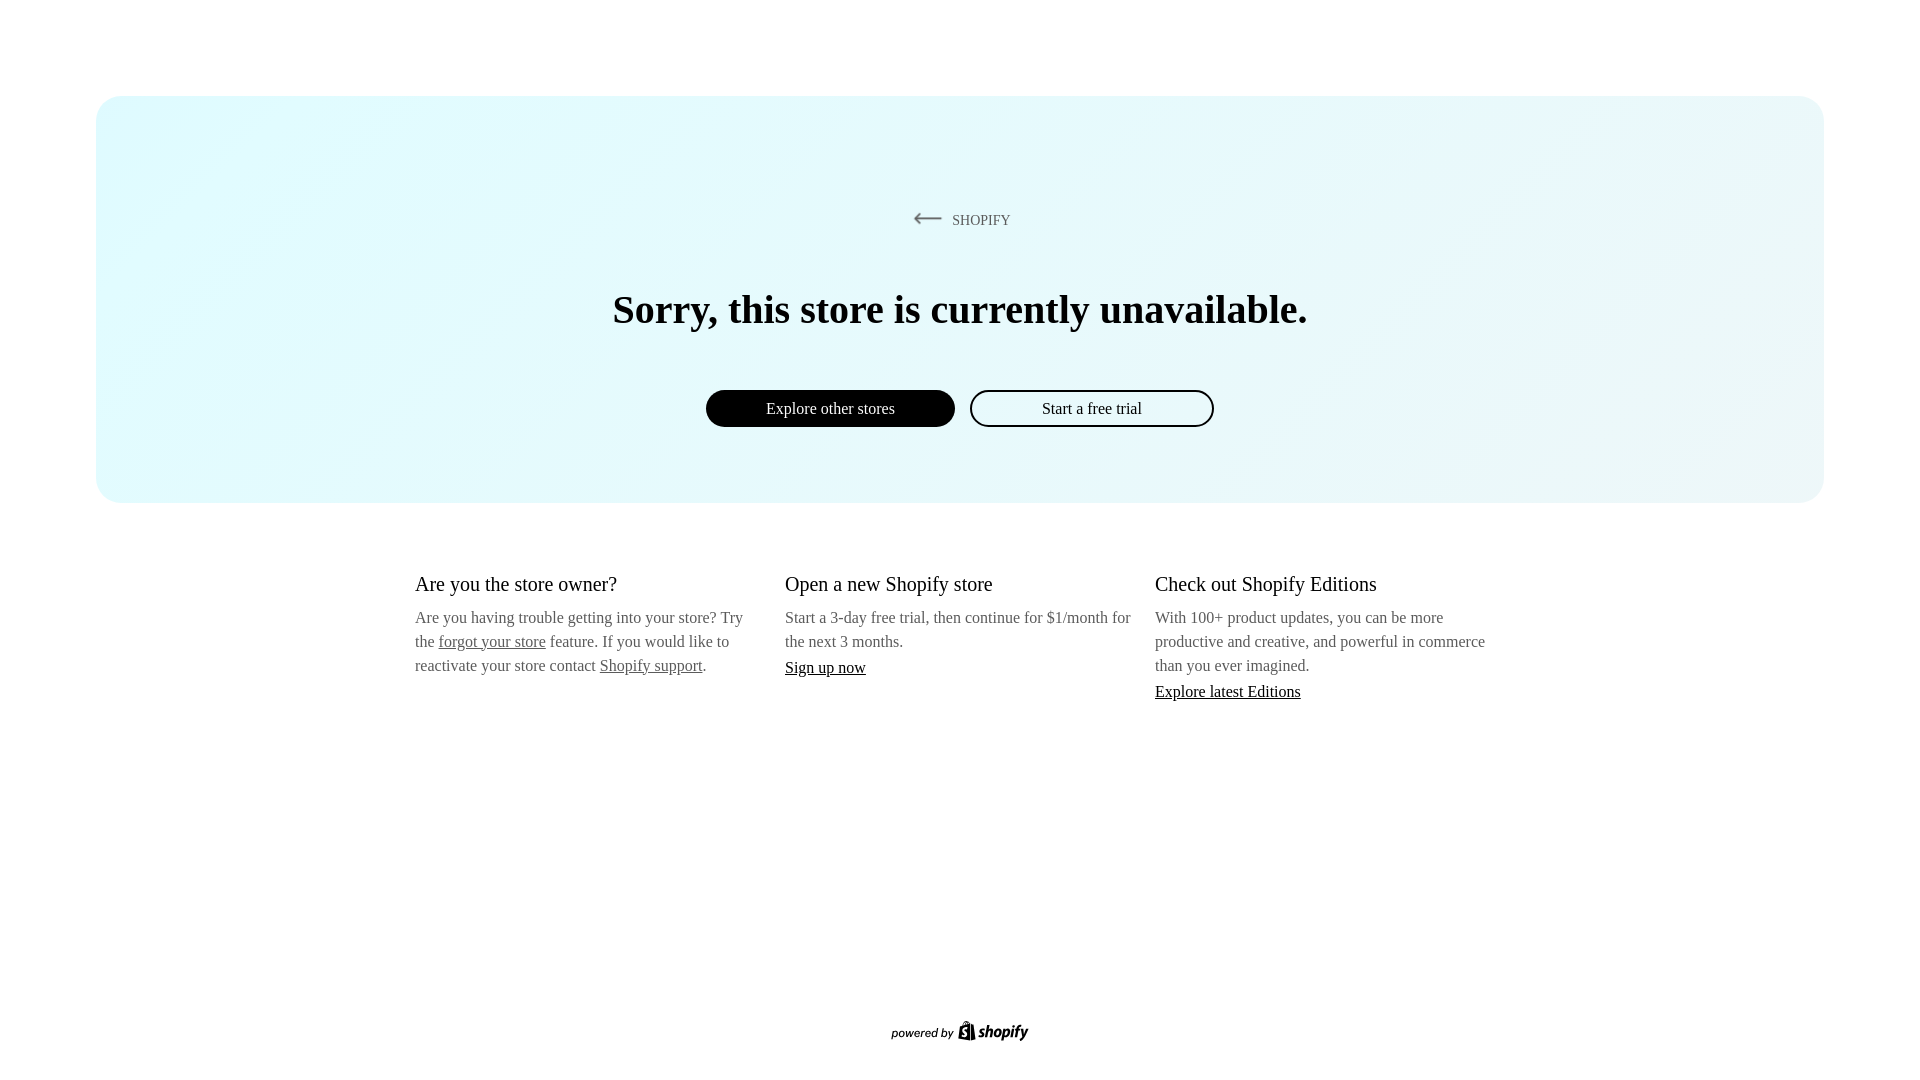 The width and height of the screenshot is (1920, 1080). What do you see at coordinates (492, 641) in the screenshot?
I see `forgot your store` at bounding box center [492, 641].